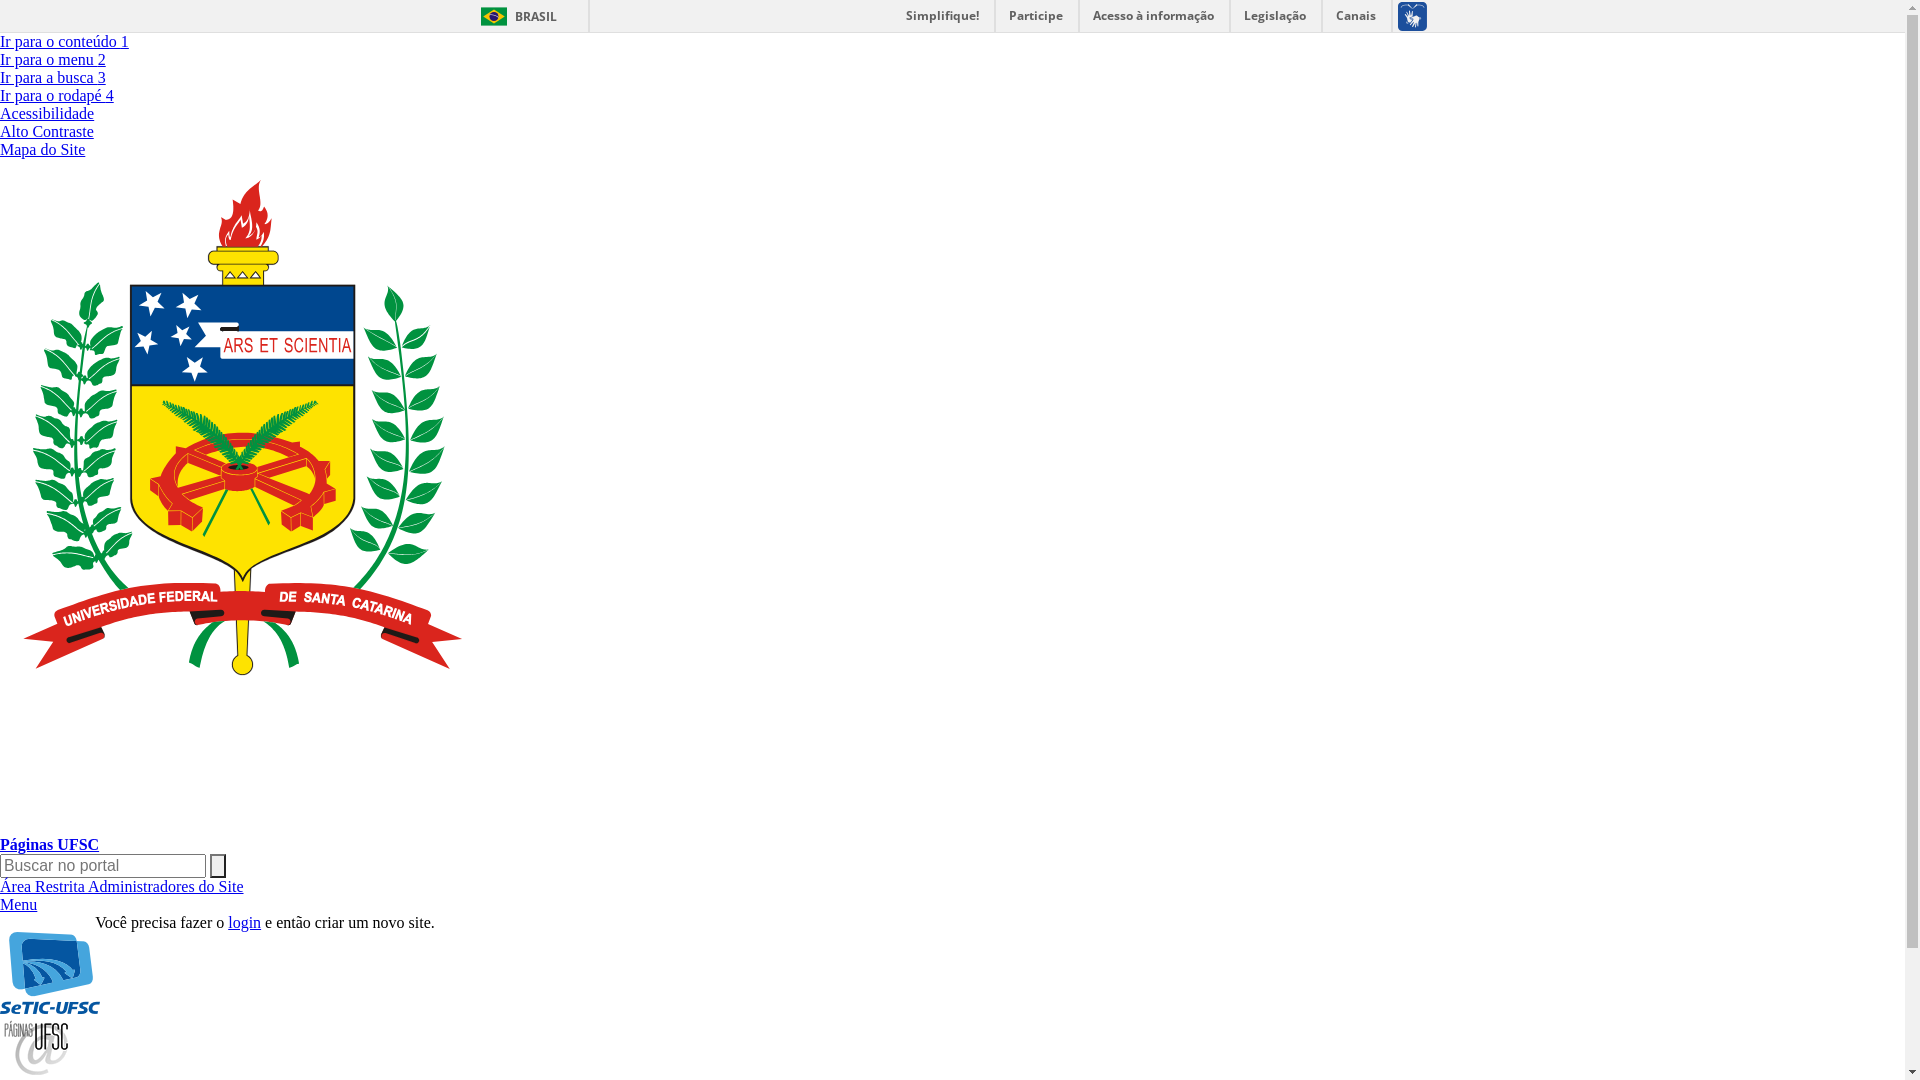  I want to click on Mapa do Site, so click(42, 150).